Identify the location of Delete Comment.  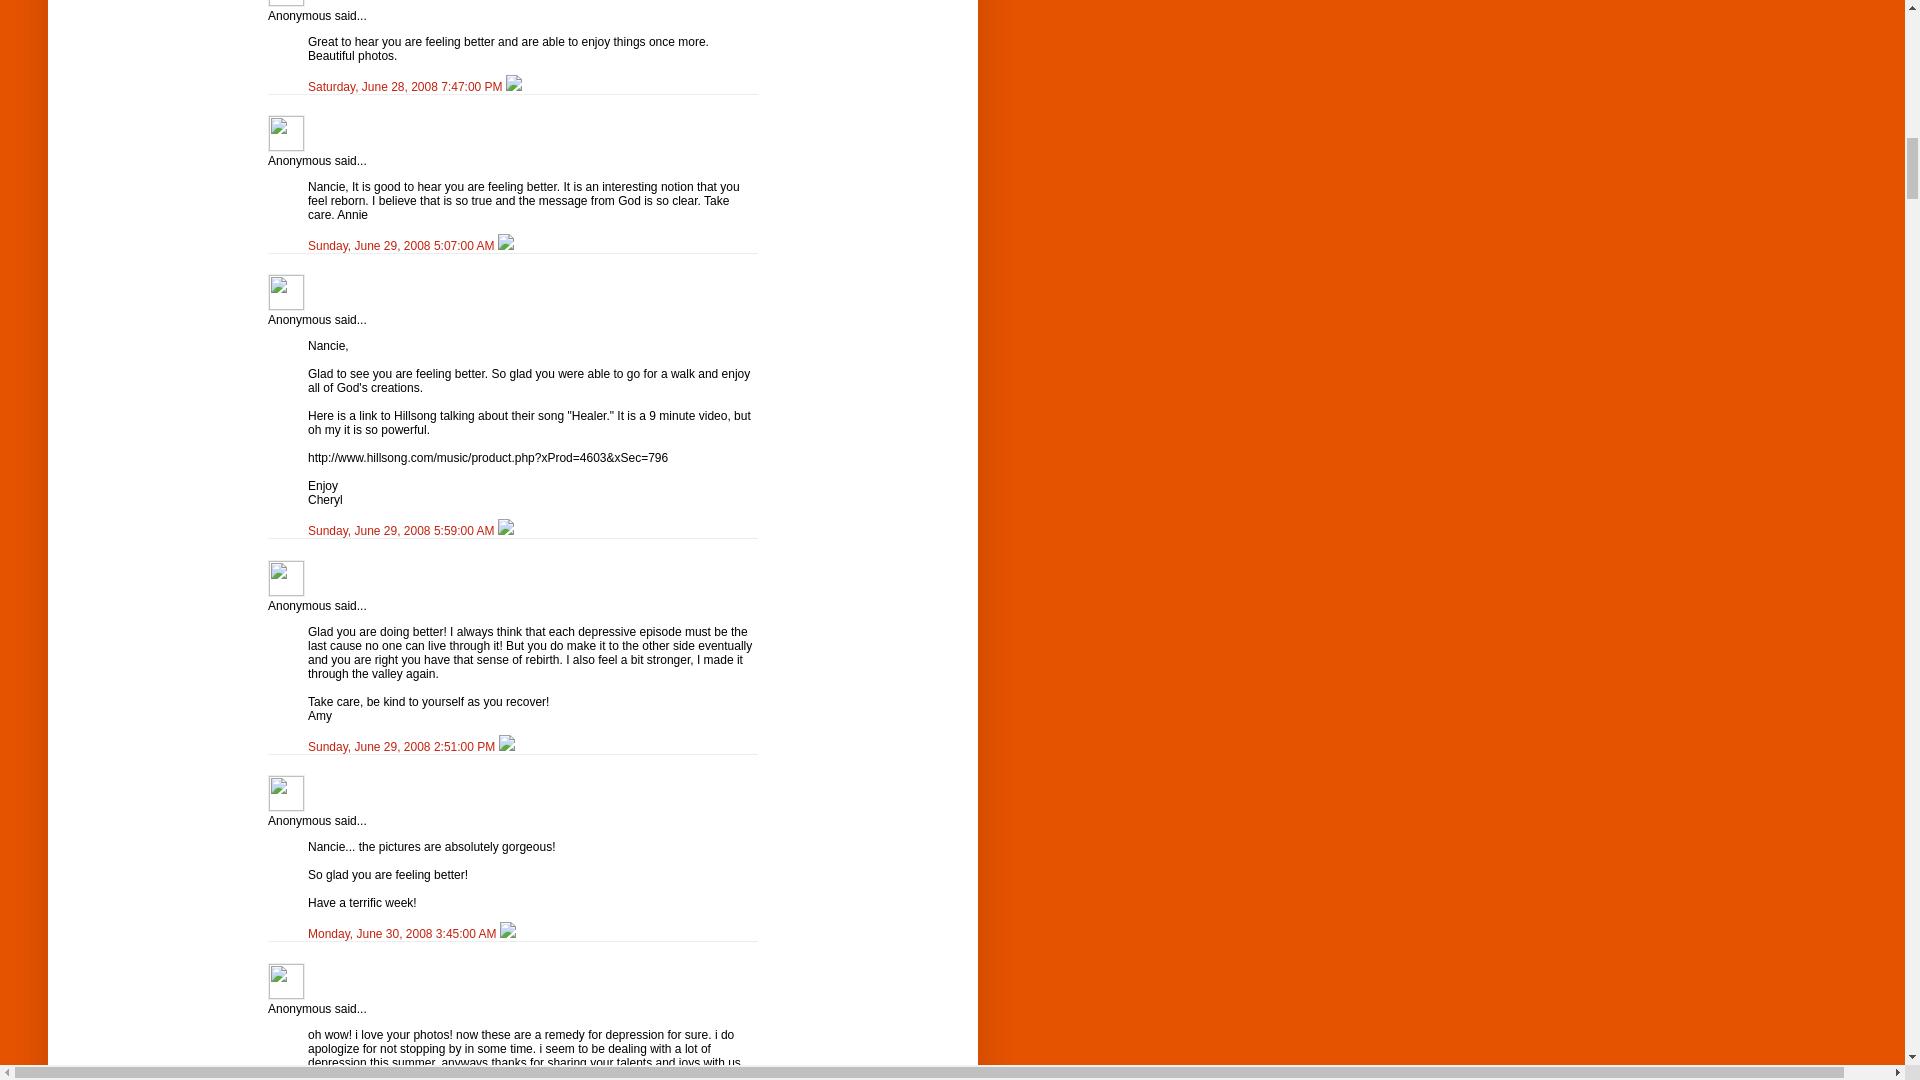
(506, 530).